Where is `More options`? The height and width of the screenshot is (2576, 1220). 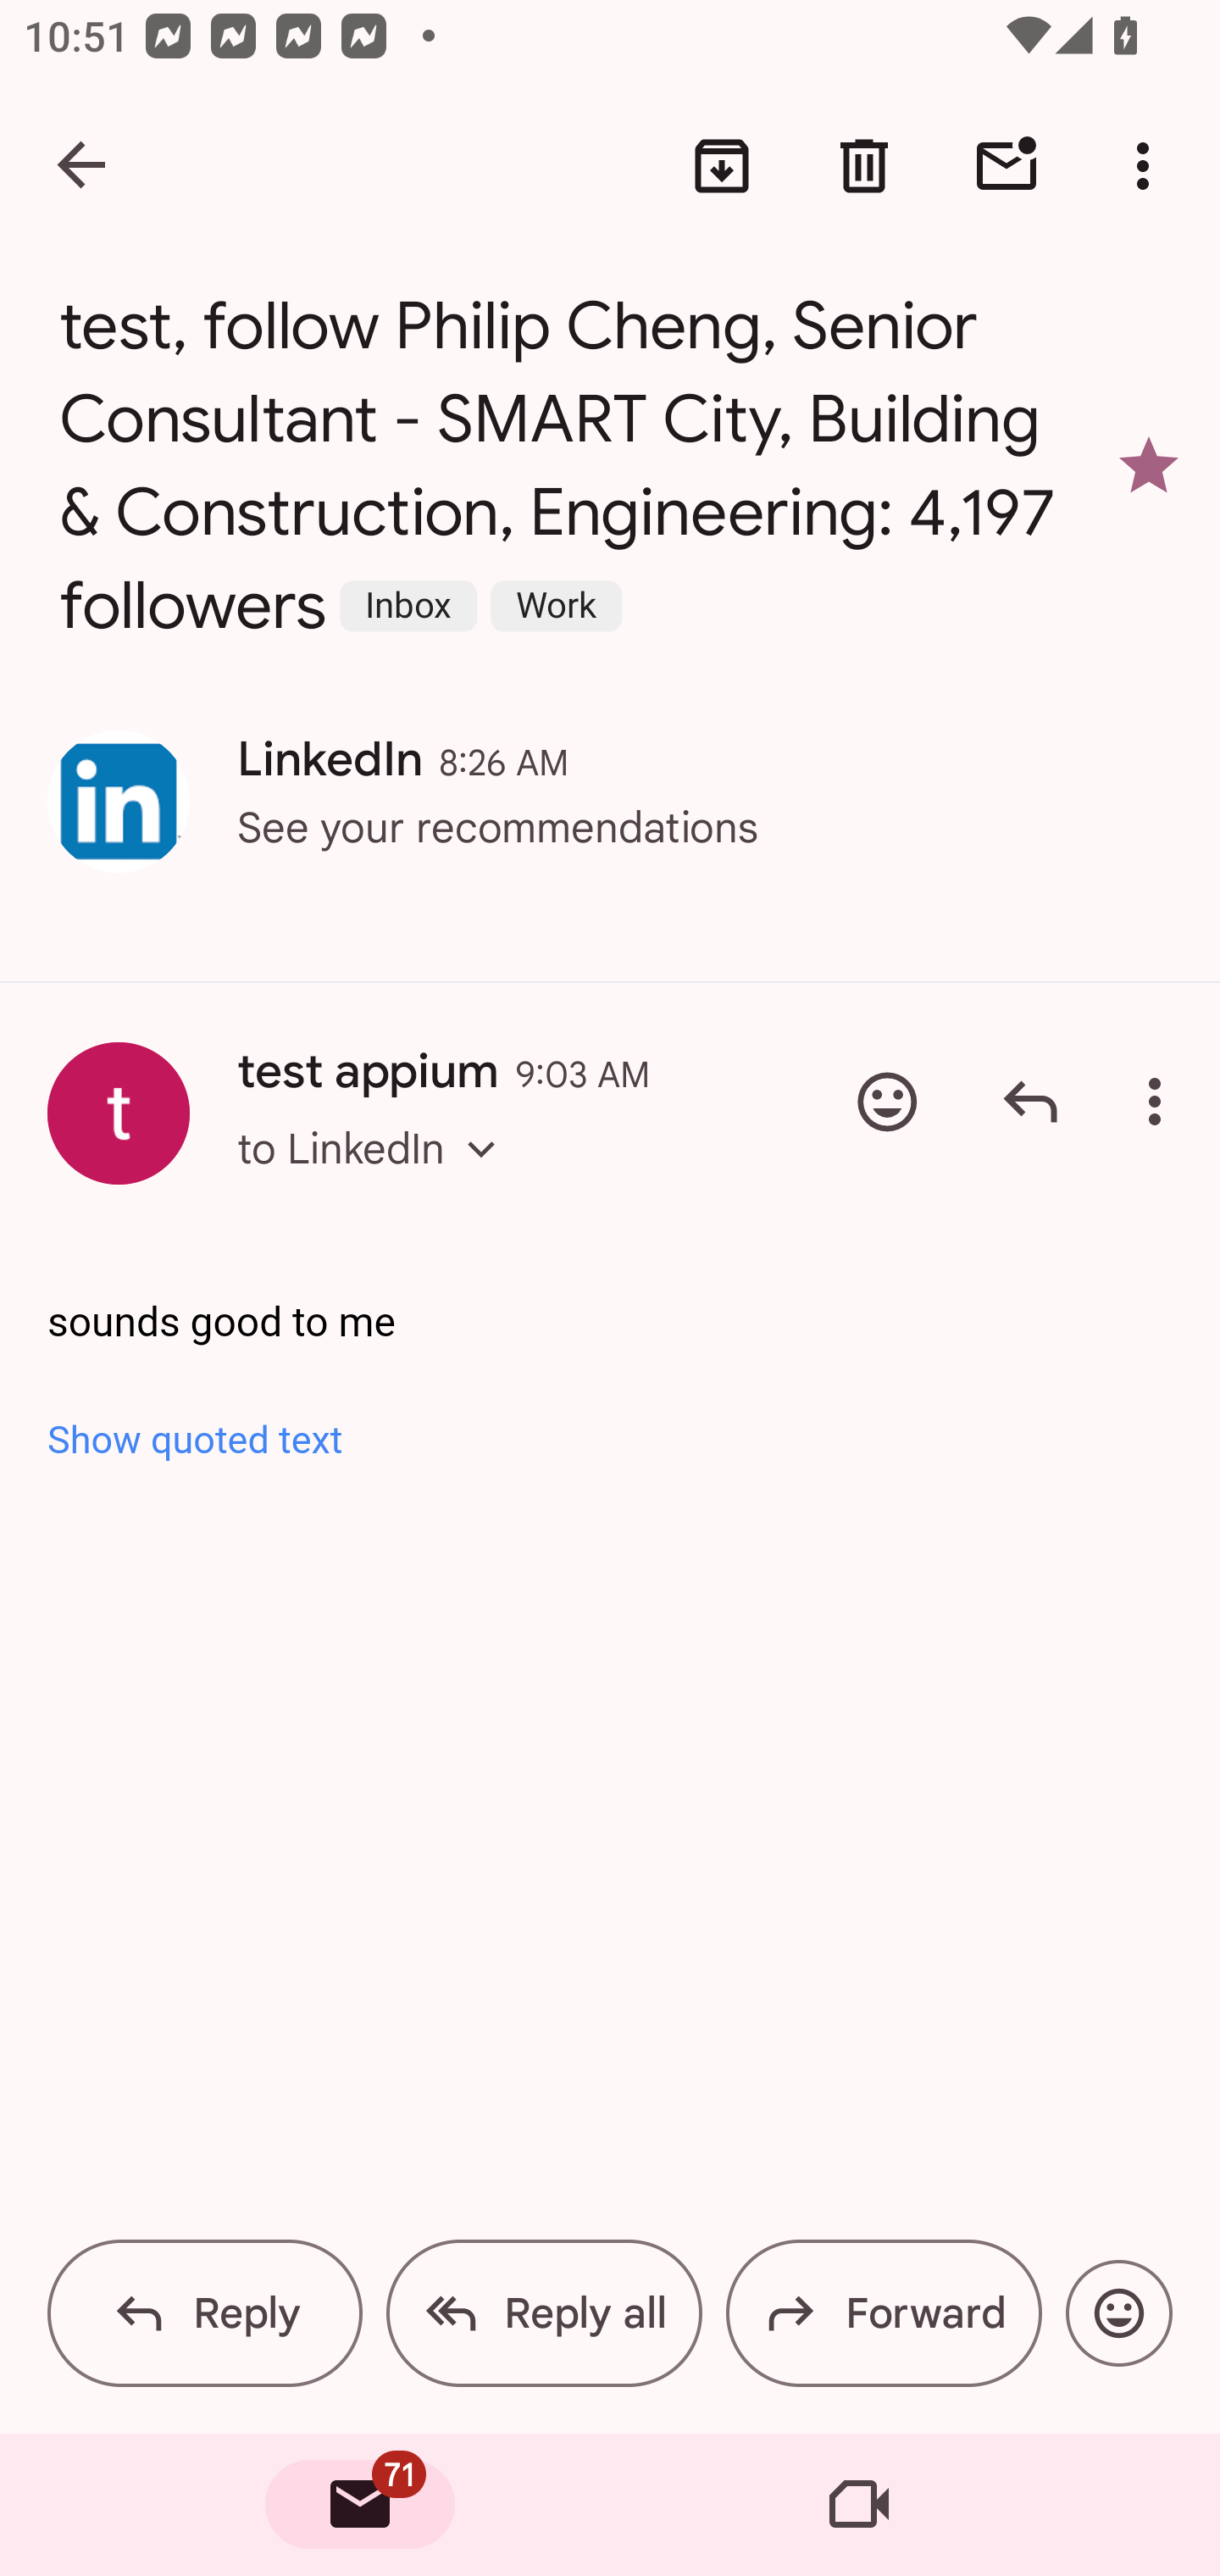 More options is located at coordinates (1161, 1102).